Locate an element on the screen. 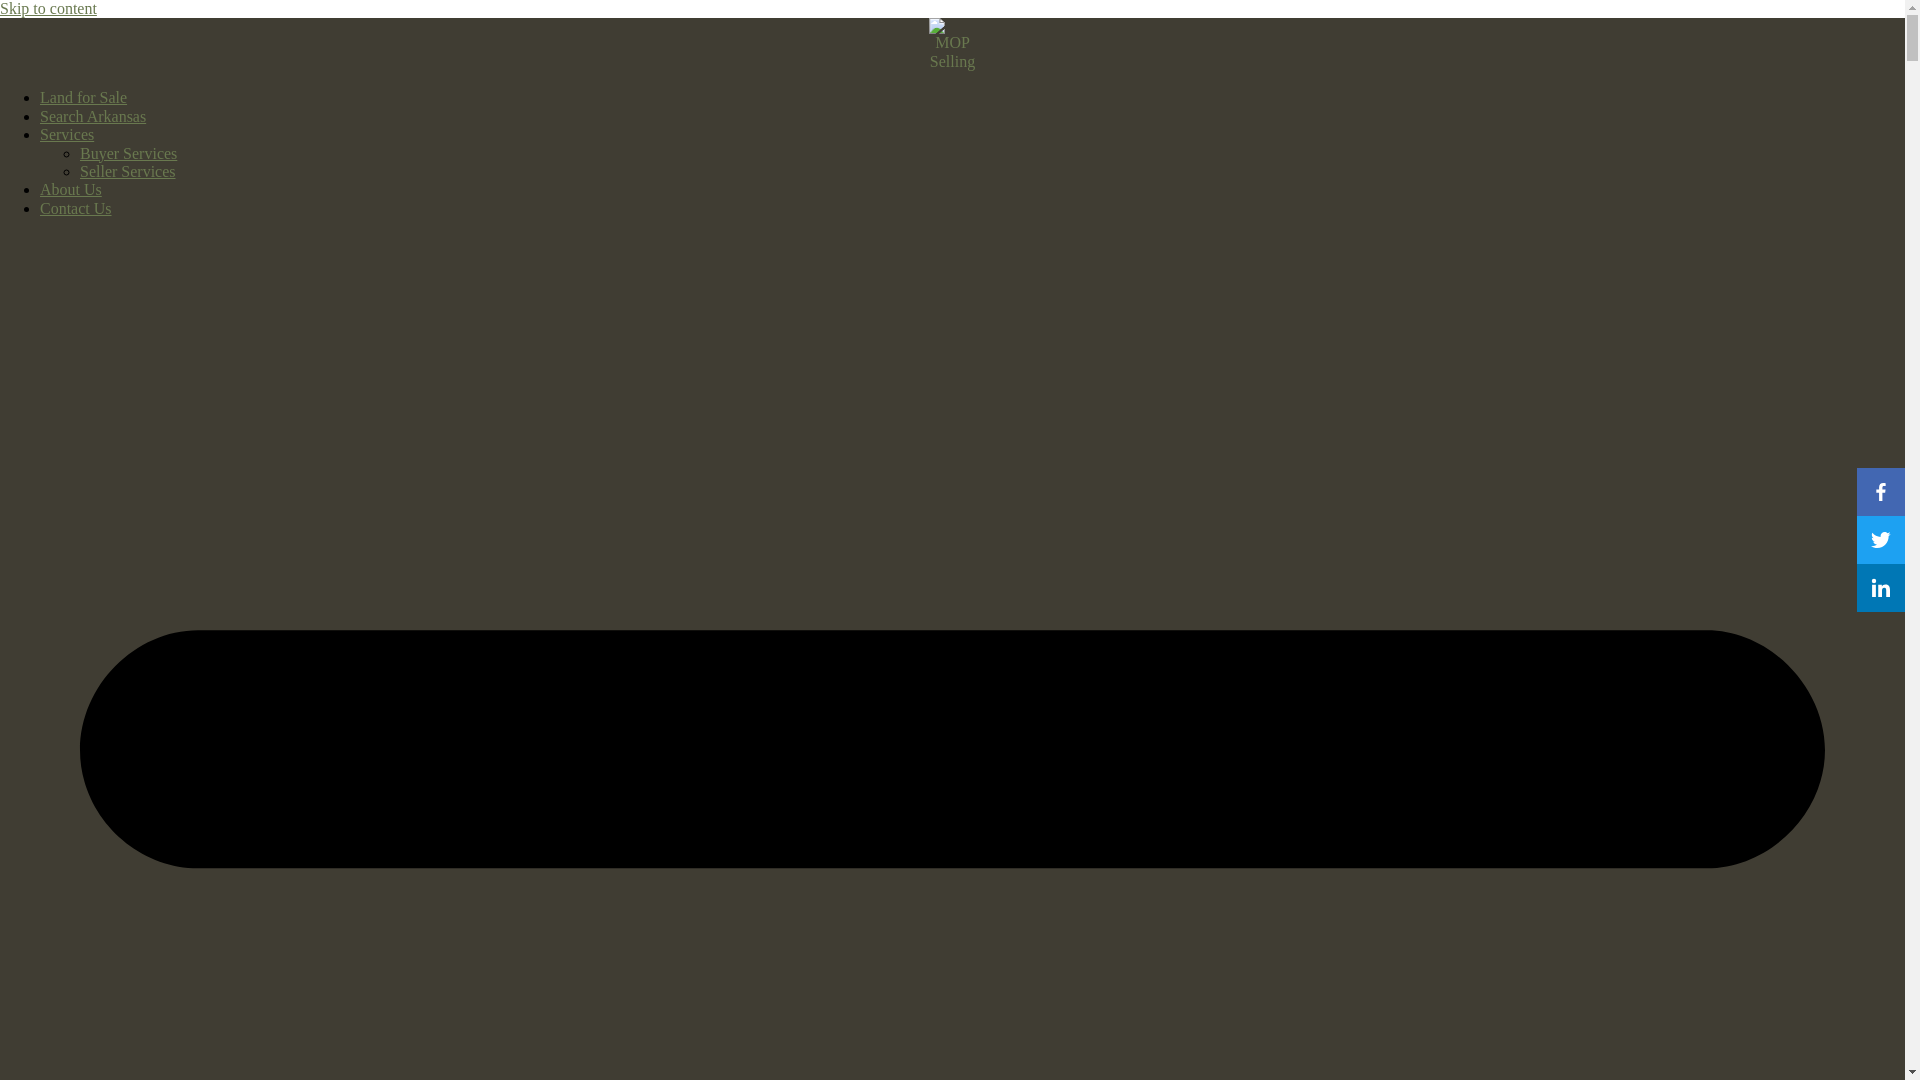  Services is located at coordinates (67, 134).